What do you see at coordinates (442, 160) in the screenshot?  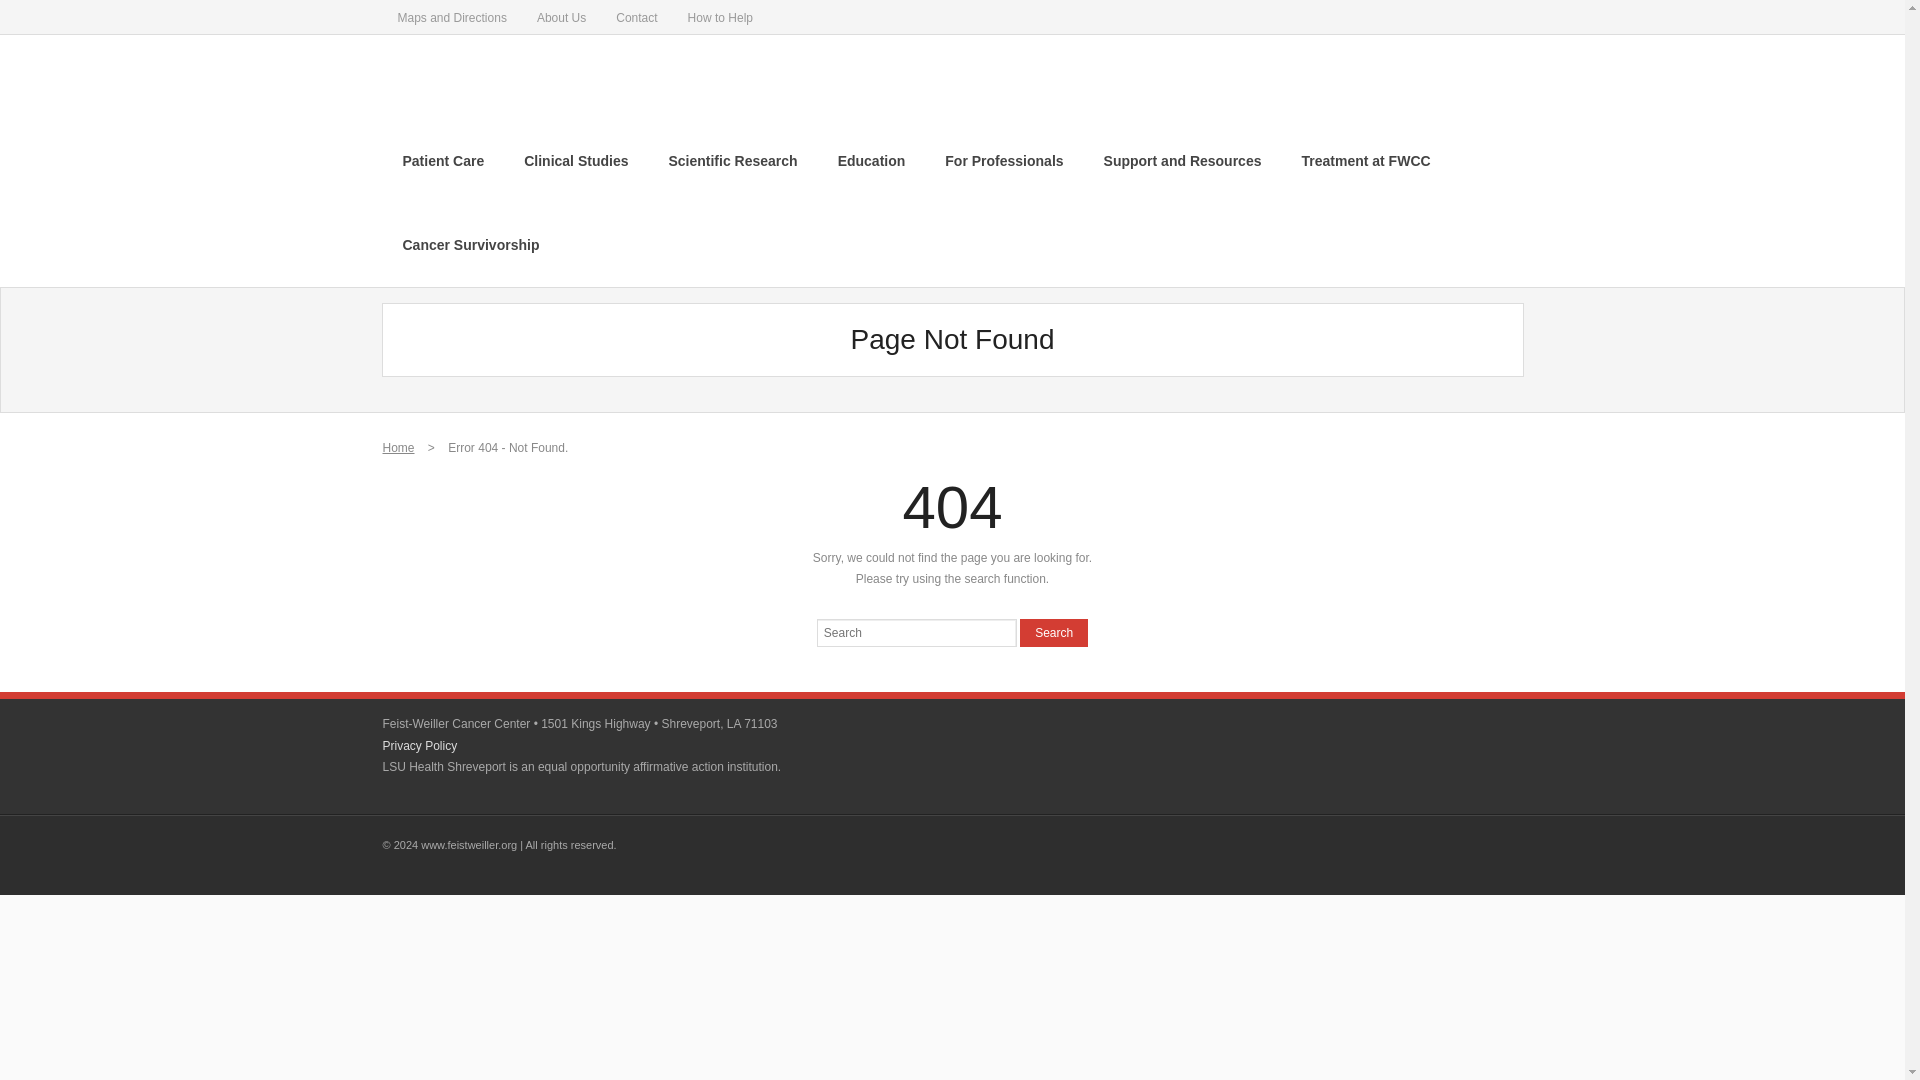 I see `Patient Care` at bounding box center [442, 160].